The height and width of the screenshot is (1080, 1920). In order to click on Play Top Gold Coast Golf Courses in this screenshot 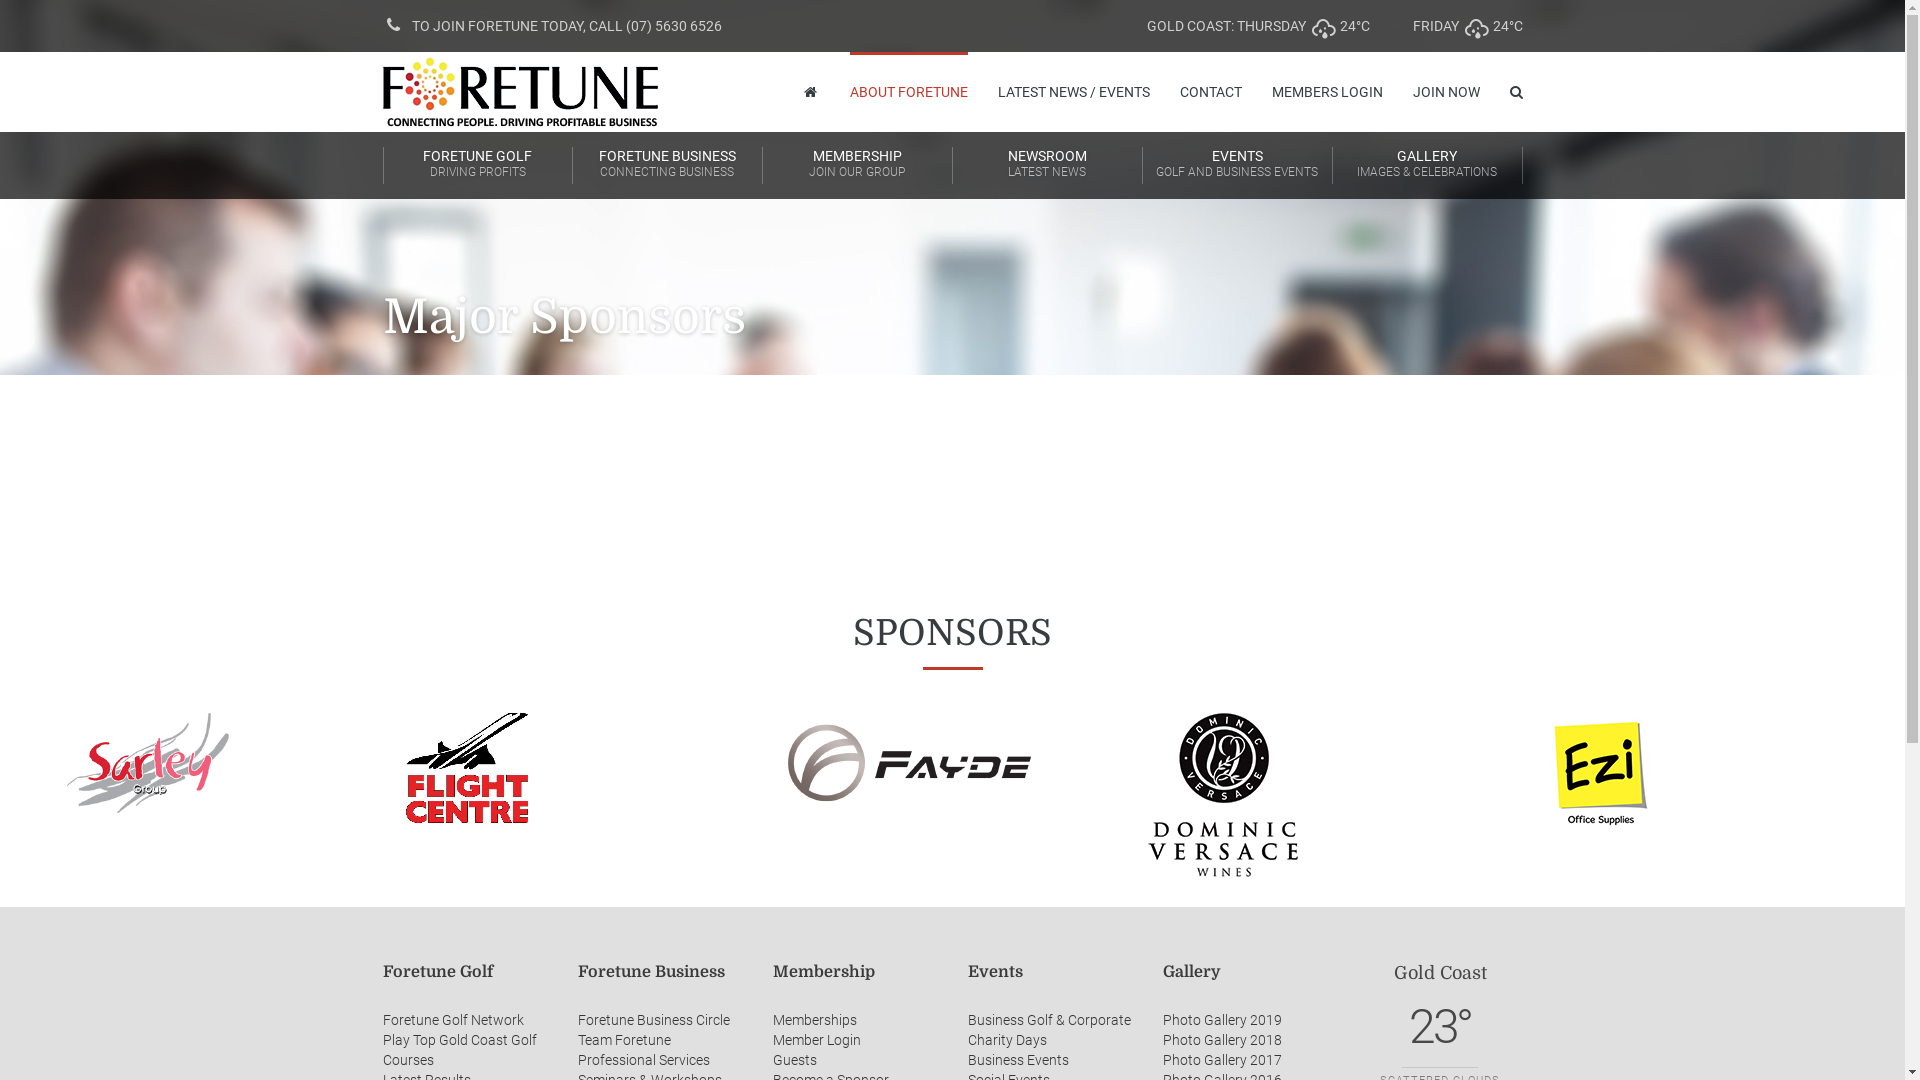, I will do `click(459, 1050)`.